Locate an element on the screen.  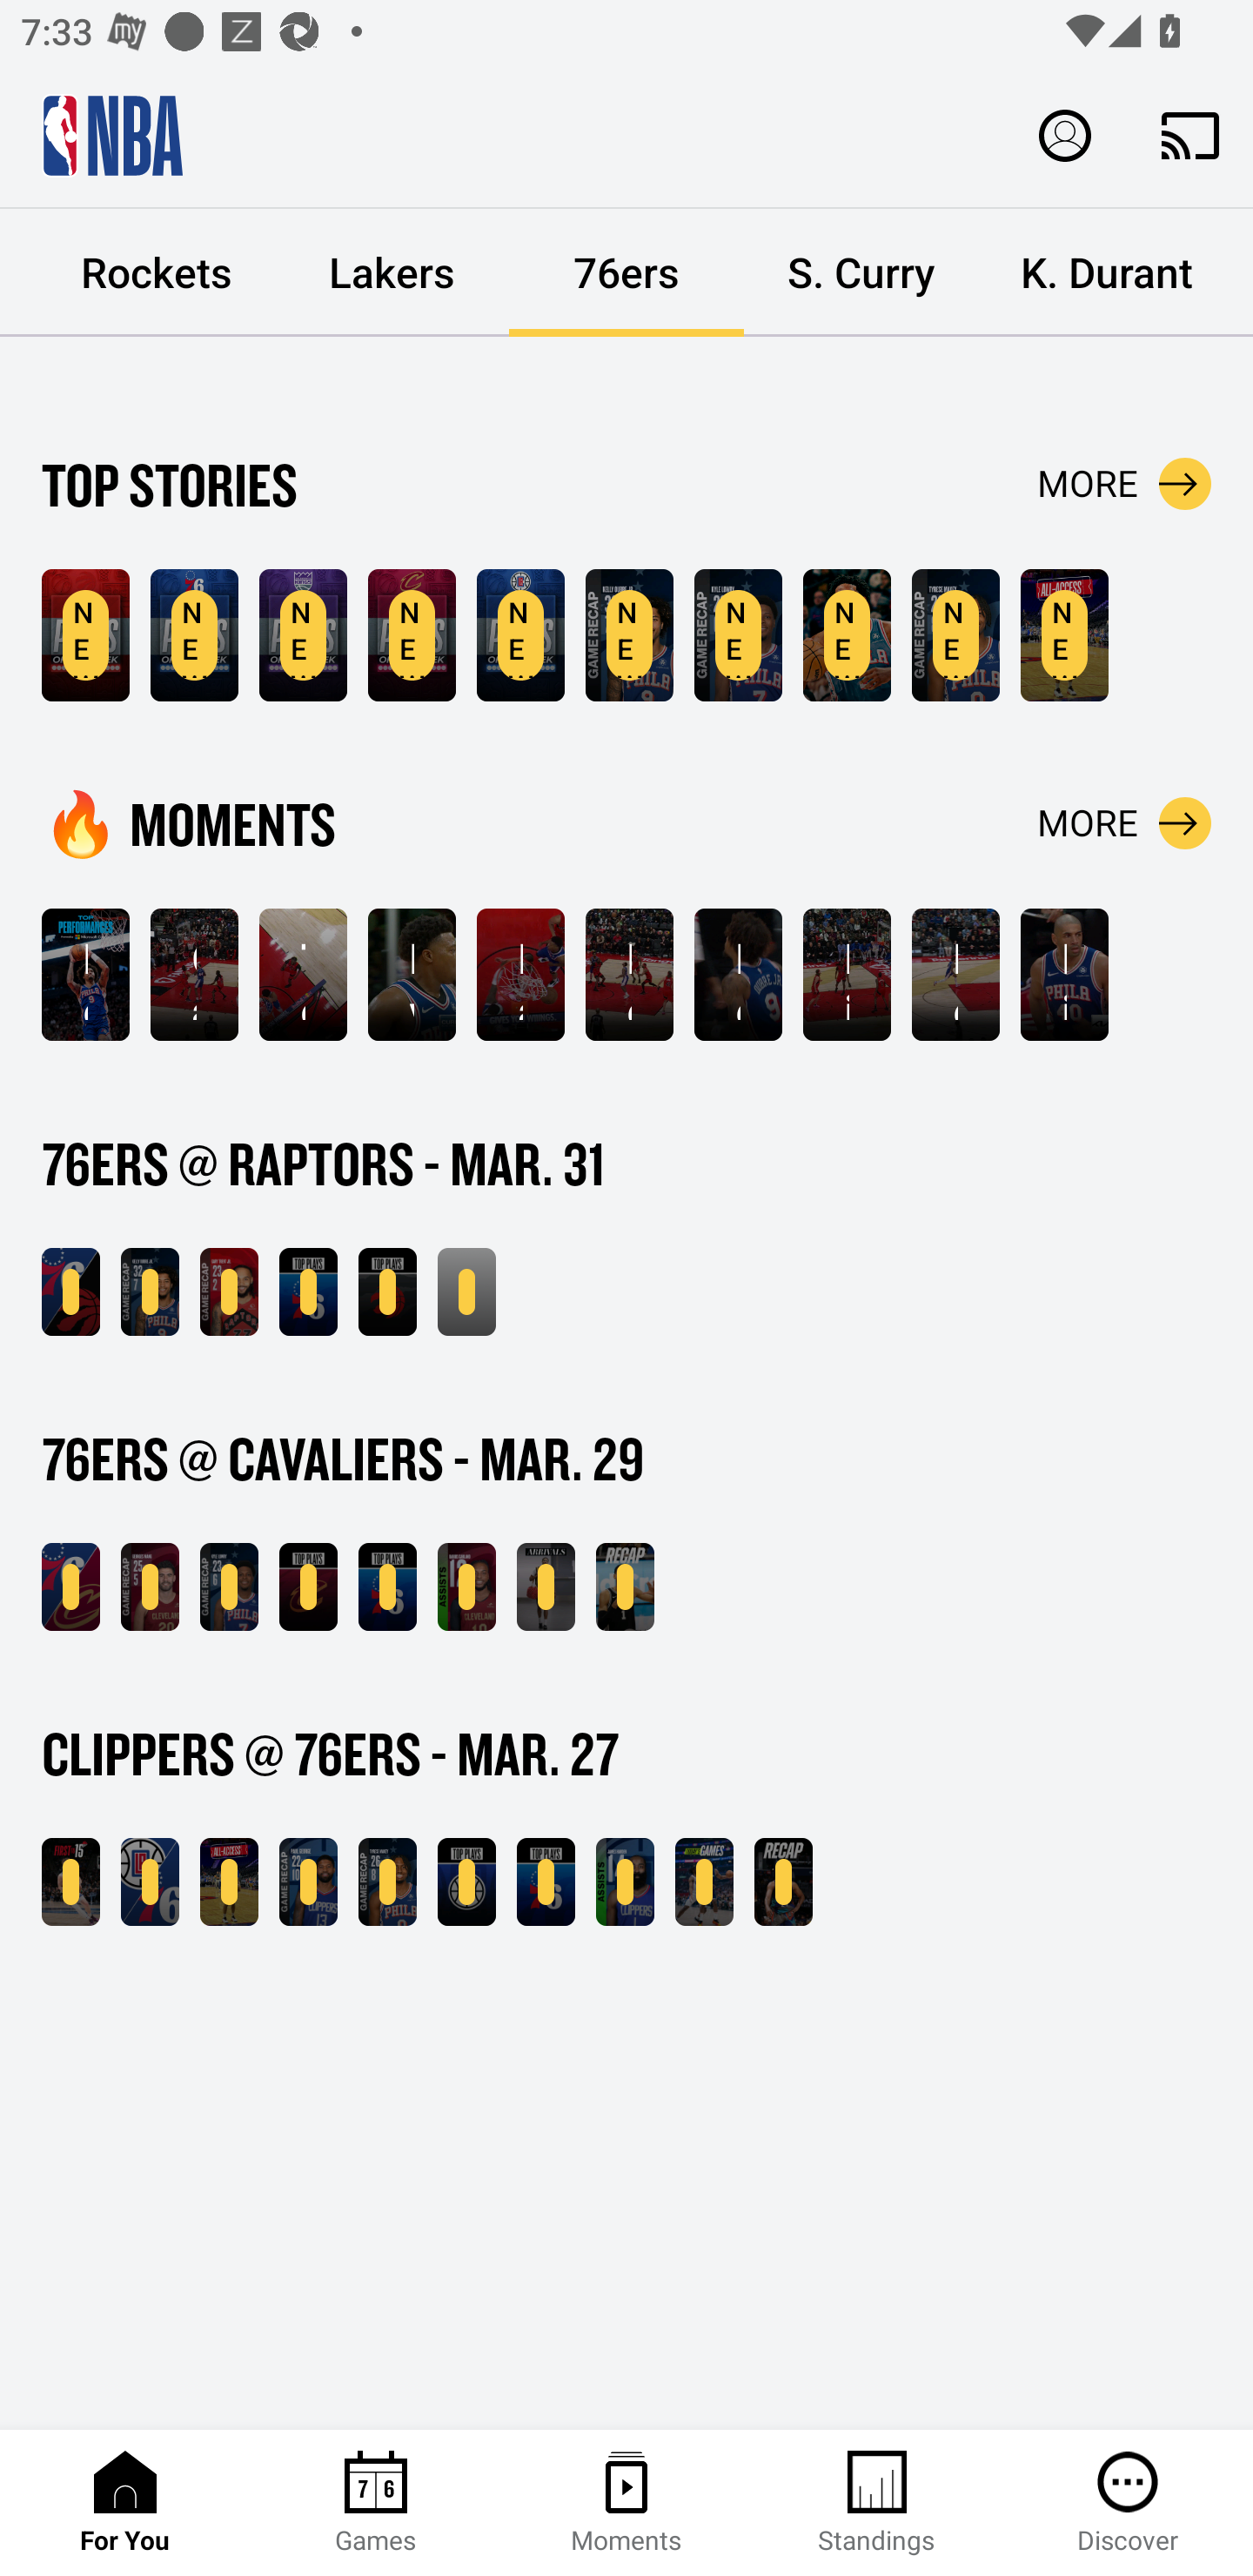
Games is located at coordinates (376, 2503).